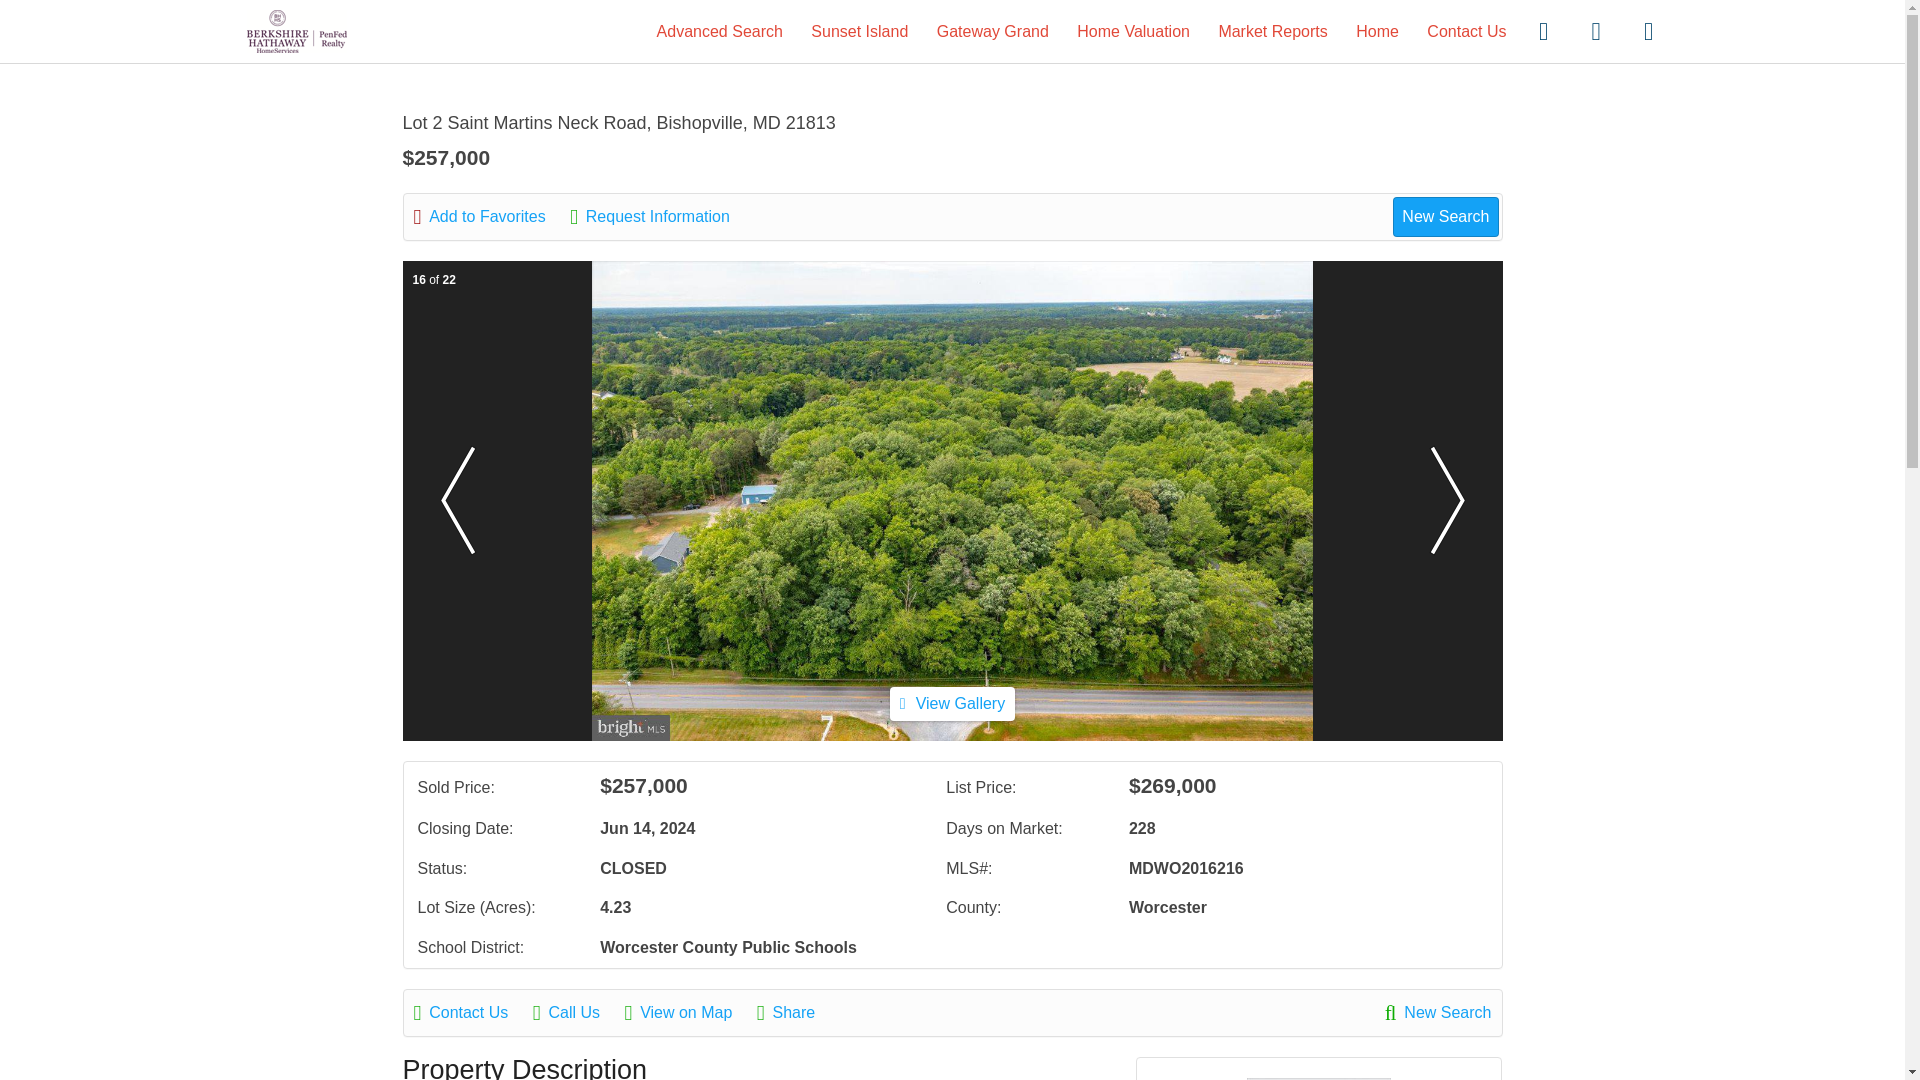 The image size is (1920, 1080). What do you see at coordinates (490, 216) in the screenshot?
I see `Add to Favorites` at bounding box center [490, 216].